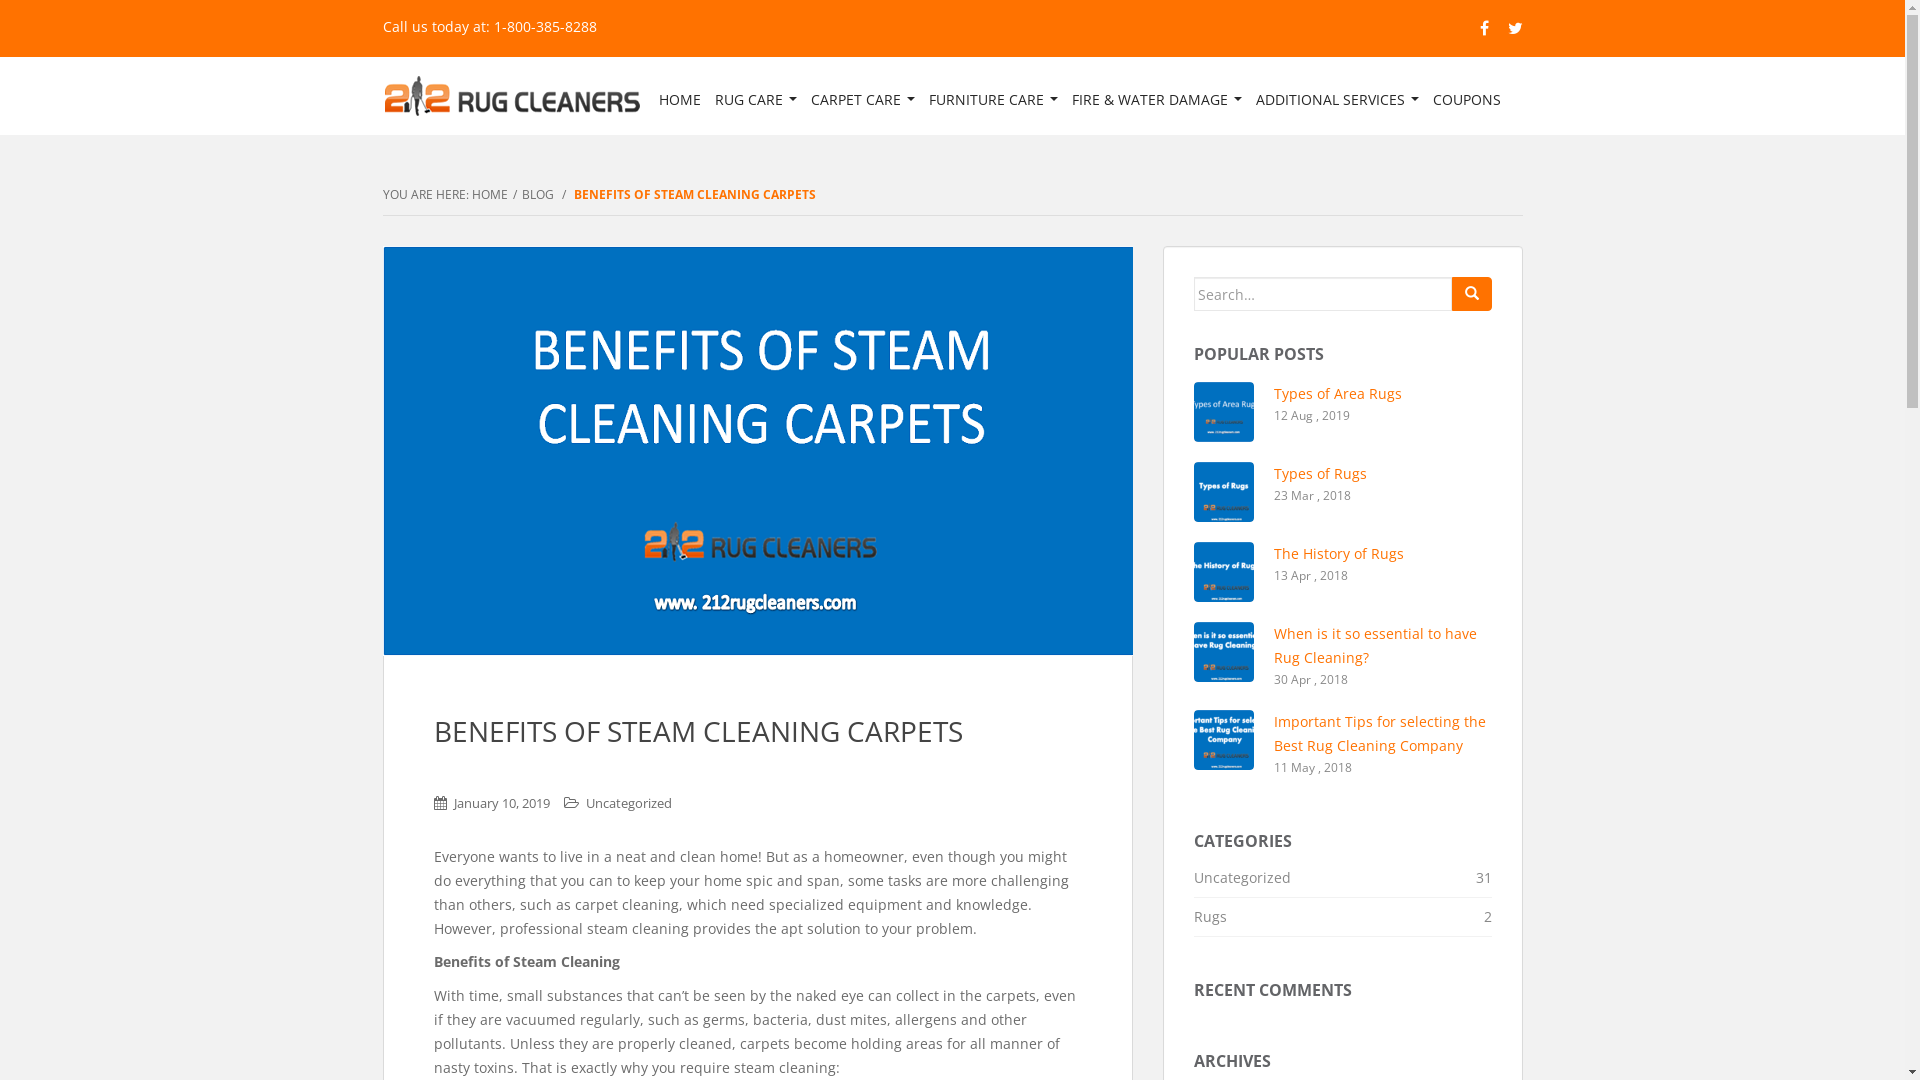 The image size is (1920, 1080). Describe the element at coordinates (1323, 294) in the screenshot. I see `Search for:` at that location.